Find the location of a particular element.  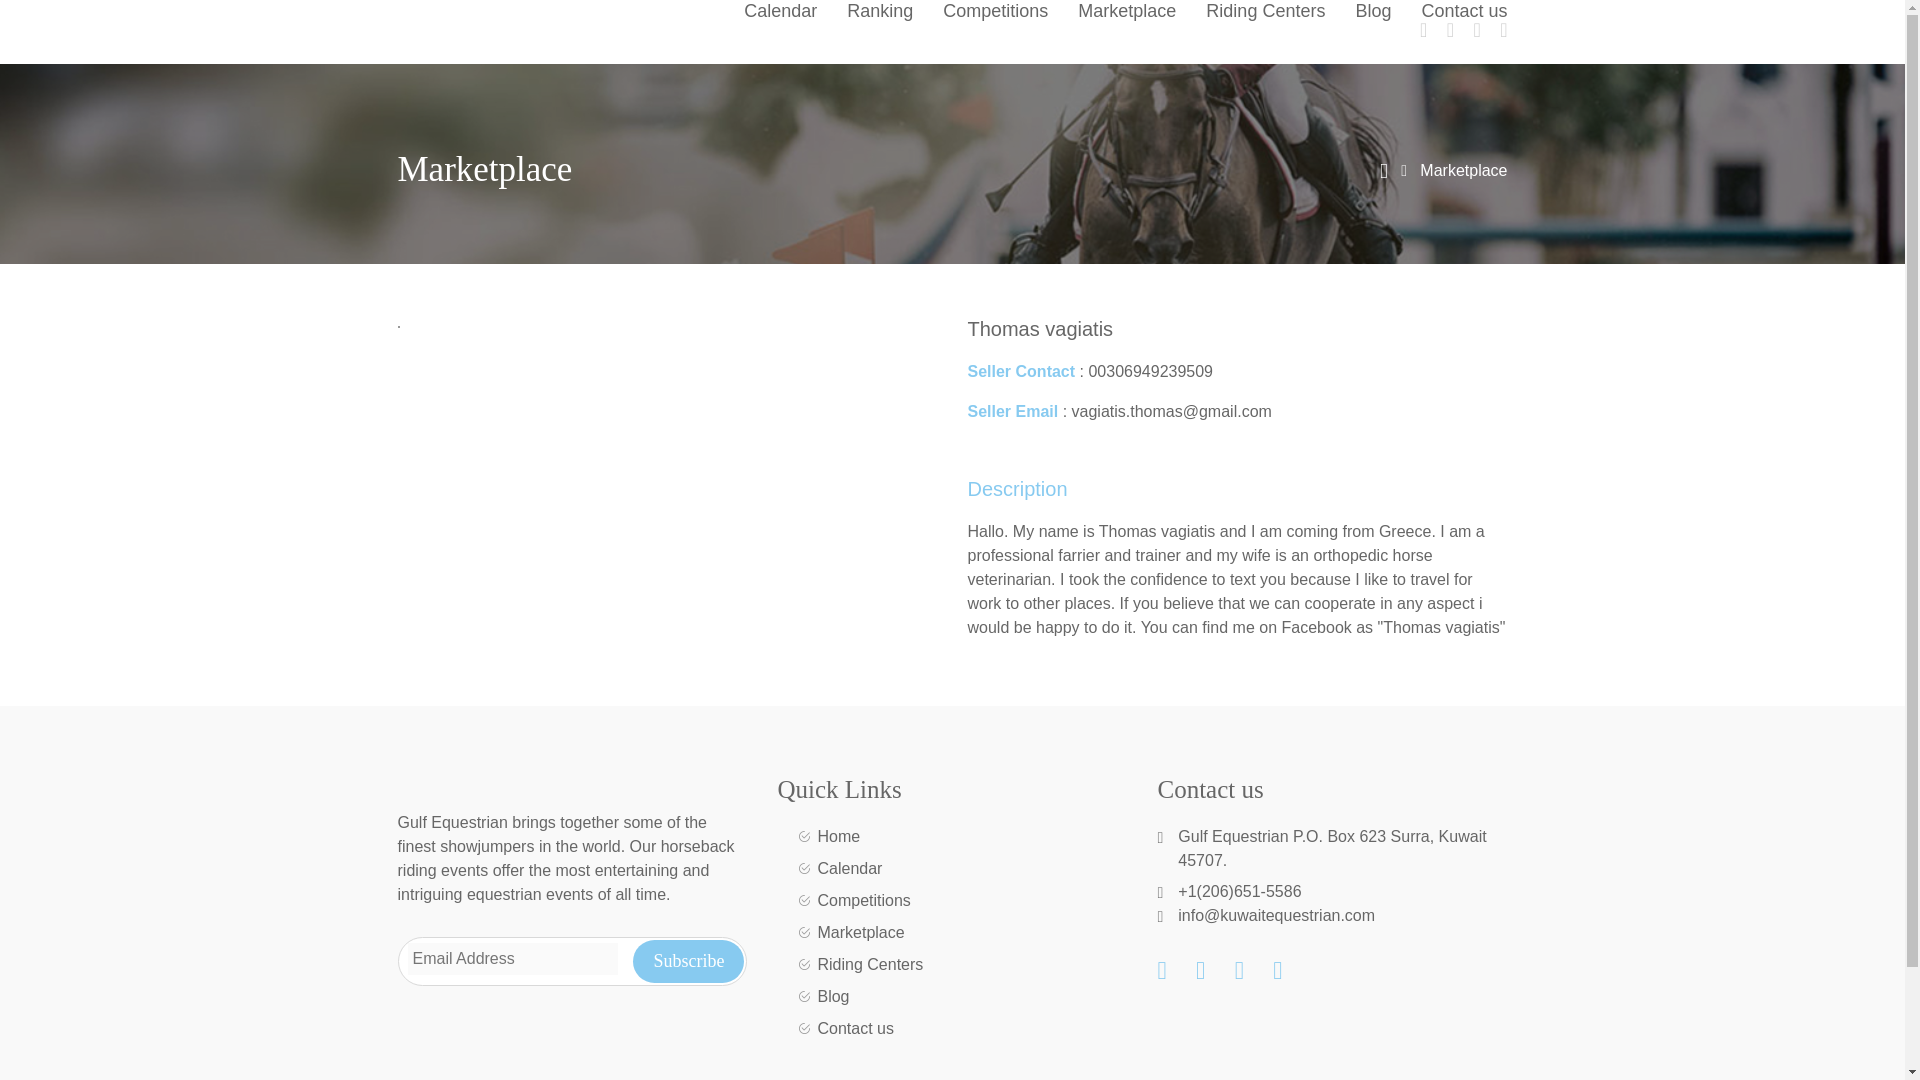

Riding Centers is located at coordinates (1265, 16).